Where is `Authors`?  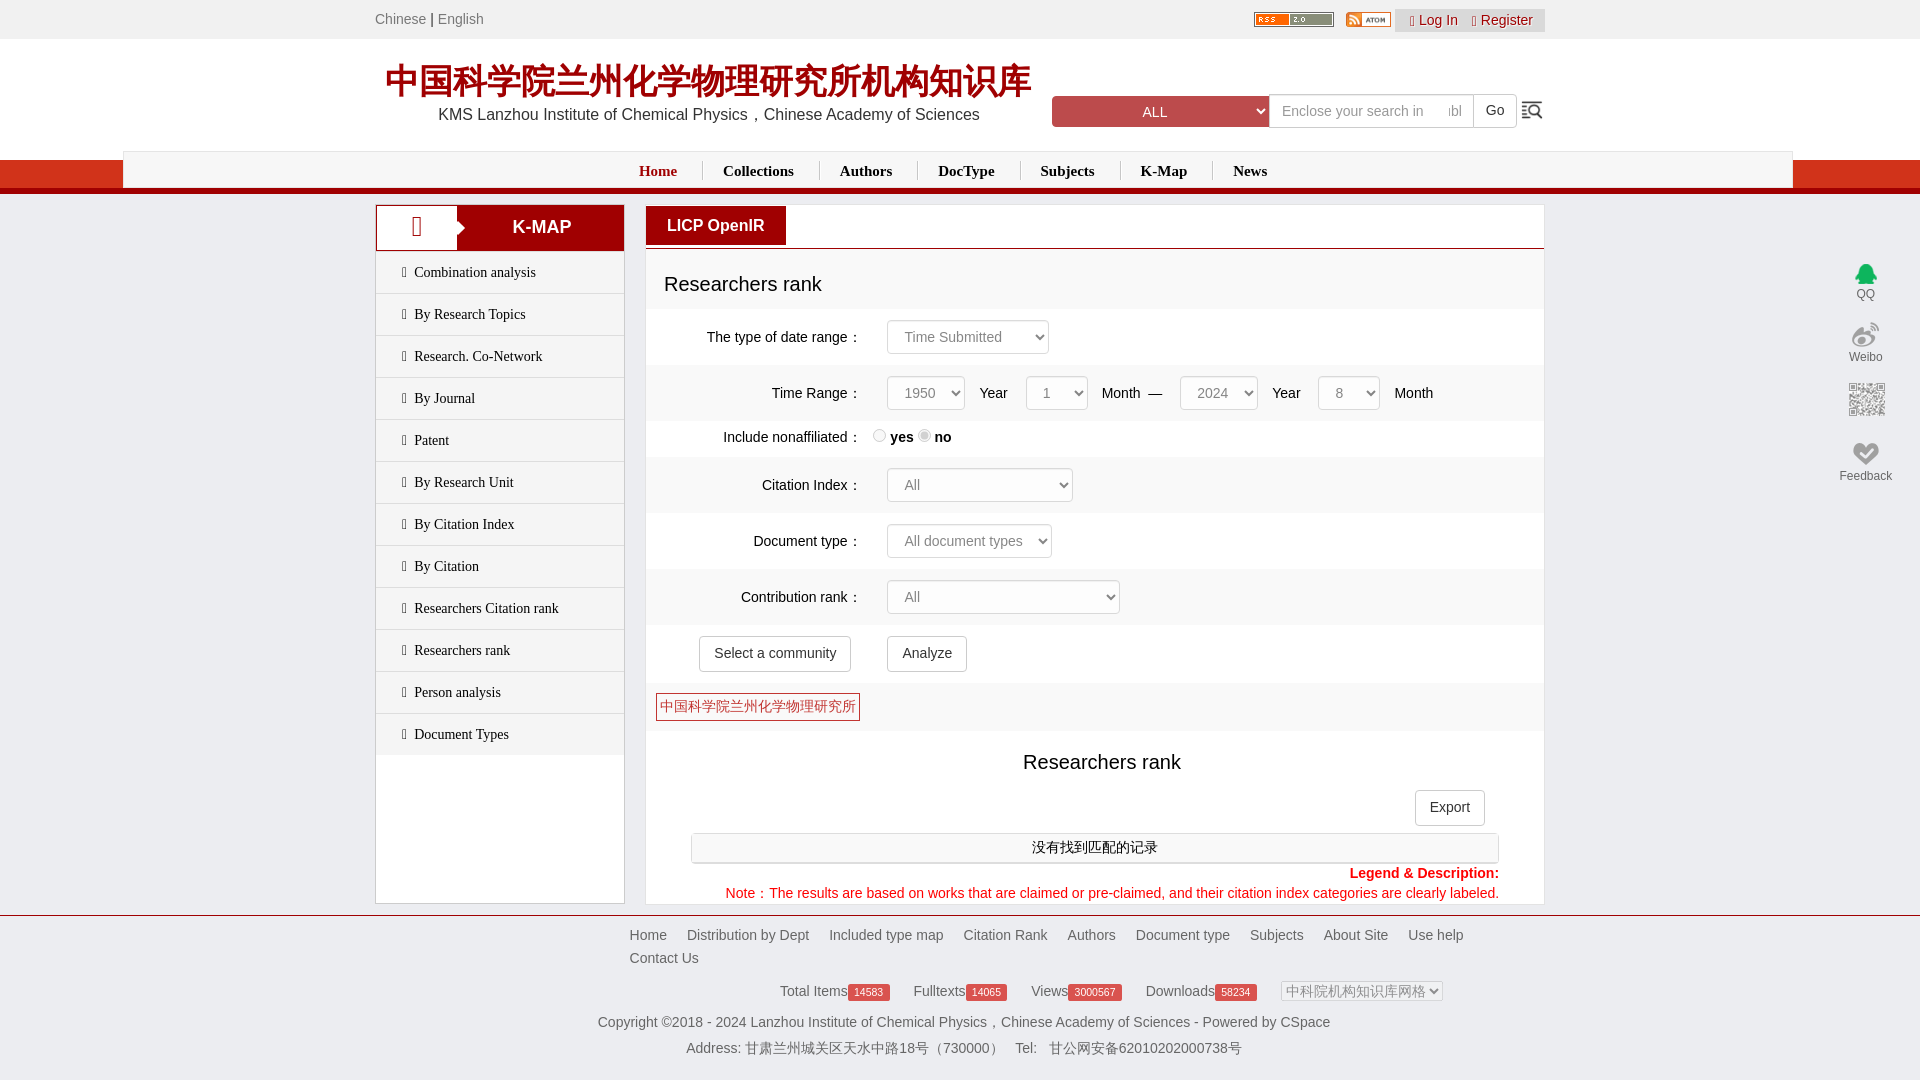 Authors is located at coordinates (866, 171).